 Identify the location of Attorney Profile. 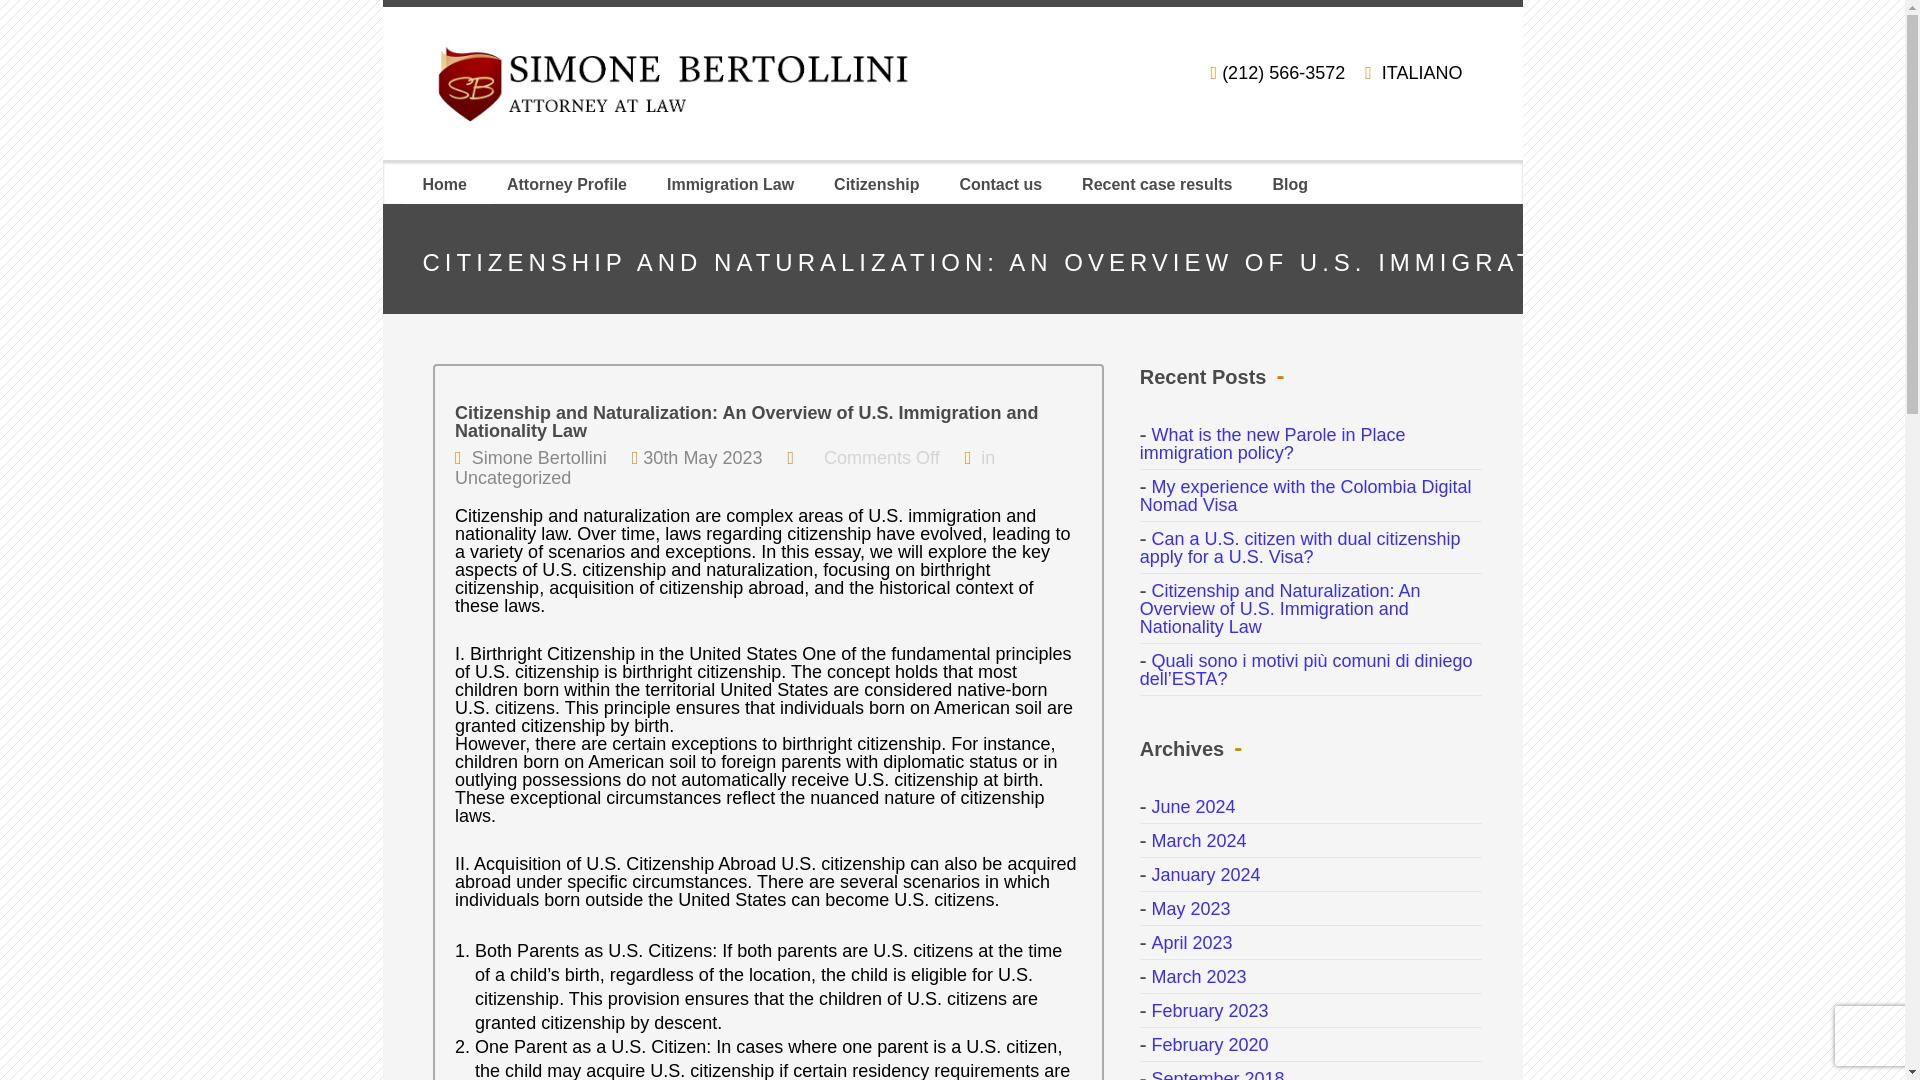
(566, 185).